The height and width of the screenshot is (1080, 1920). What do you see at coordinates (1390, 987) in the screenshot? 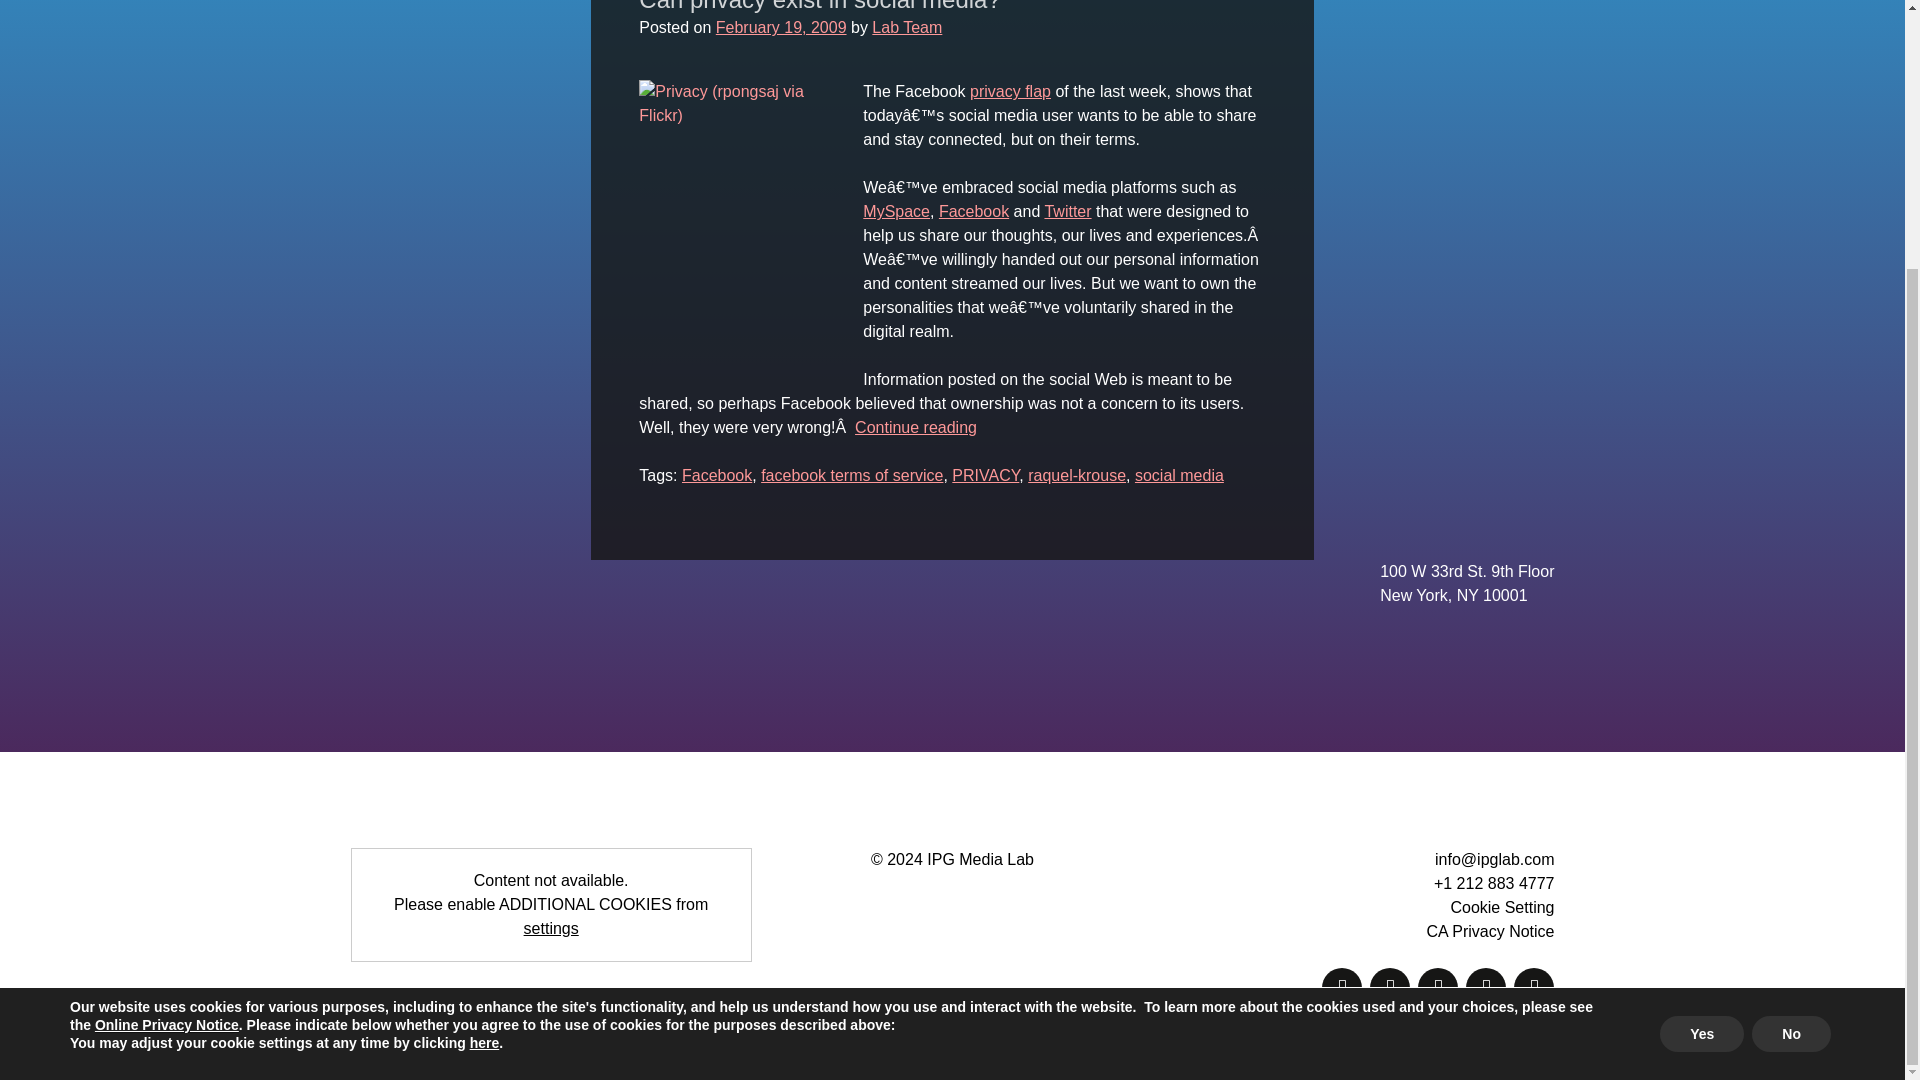
I see `Facebook` at bounding box center [1390, 987].